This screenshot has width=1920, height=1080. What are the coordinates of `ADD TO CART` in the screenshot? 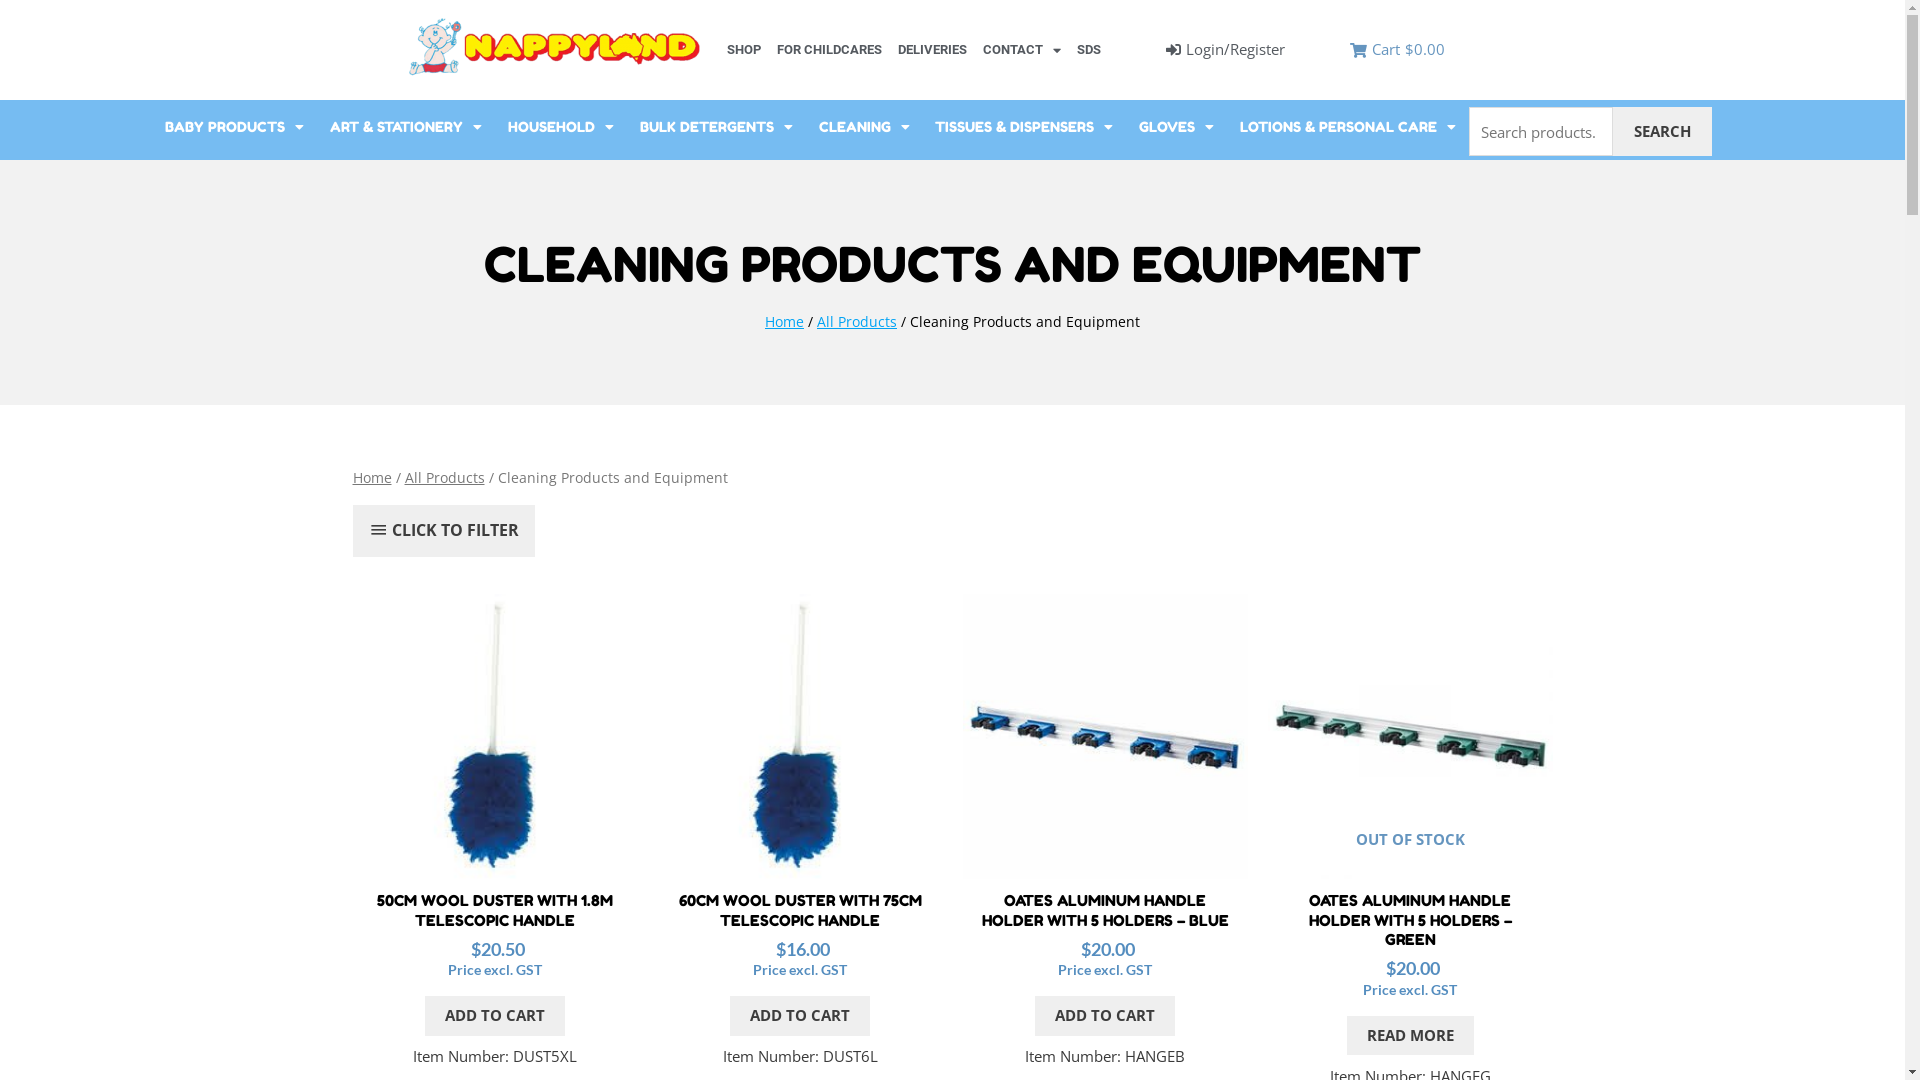 It's located at (1105, 1016).